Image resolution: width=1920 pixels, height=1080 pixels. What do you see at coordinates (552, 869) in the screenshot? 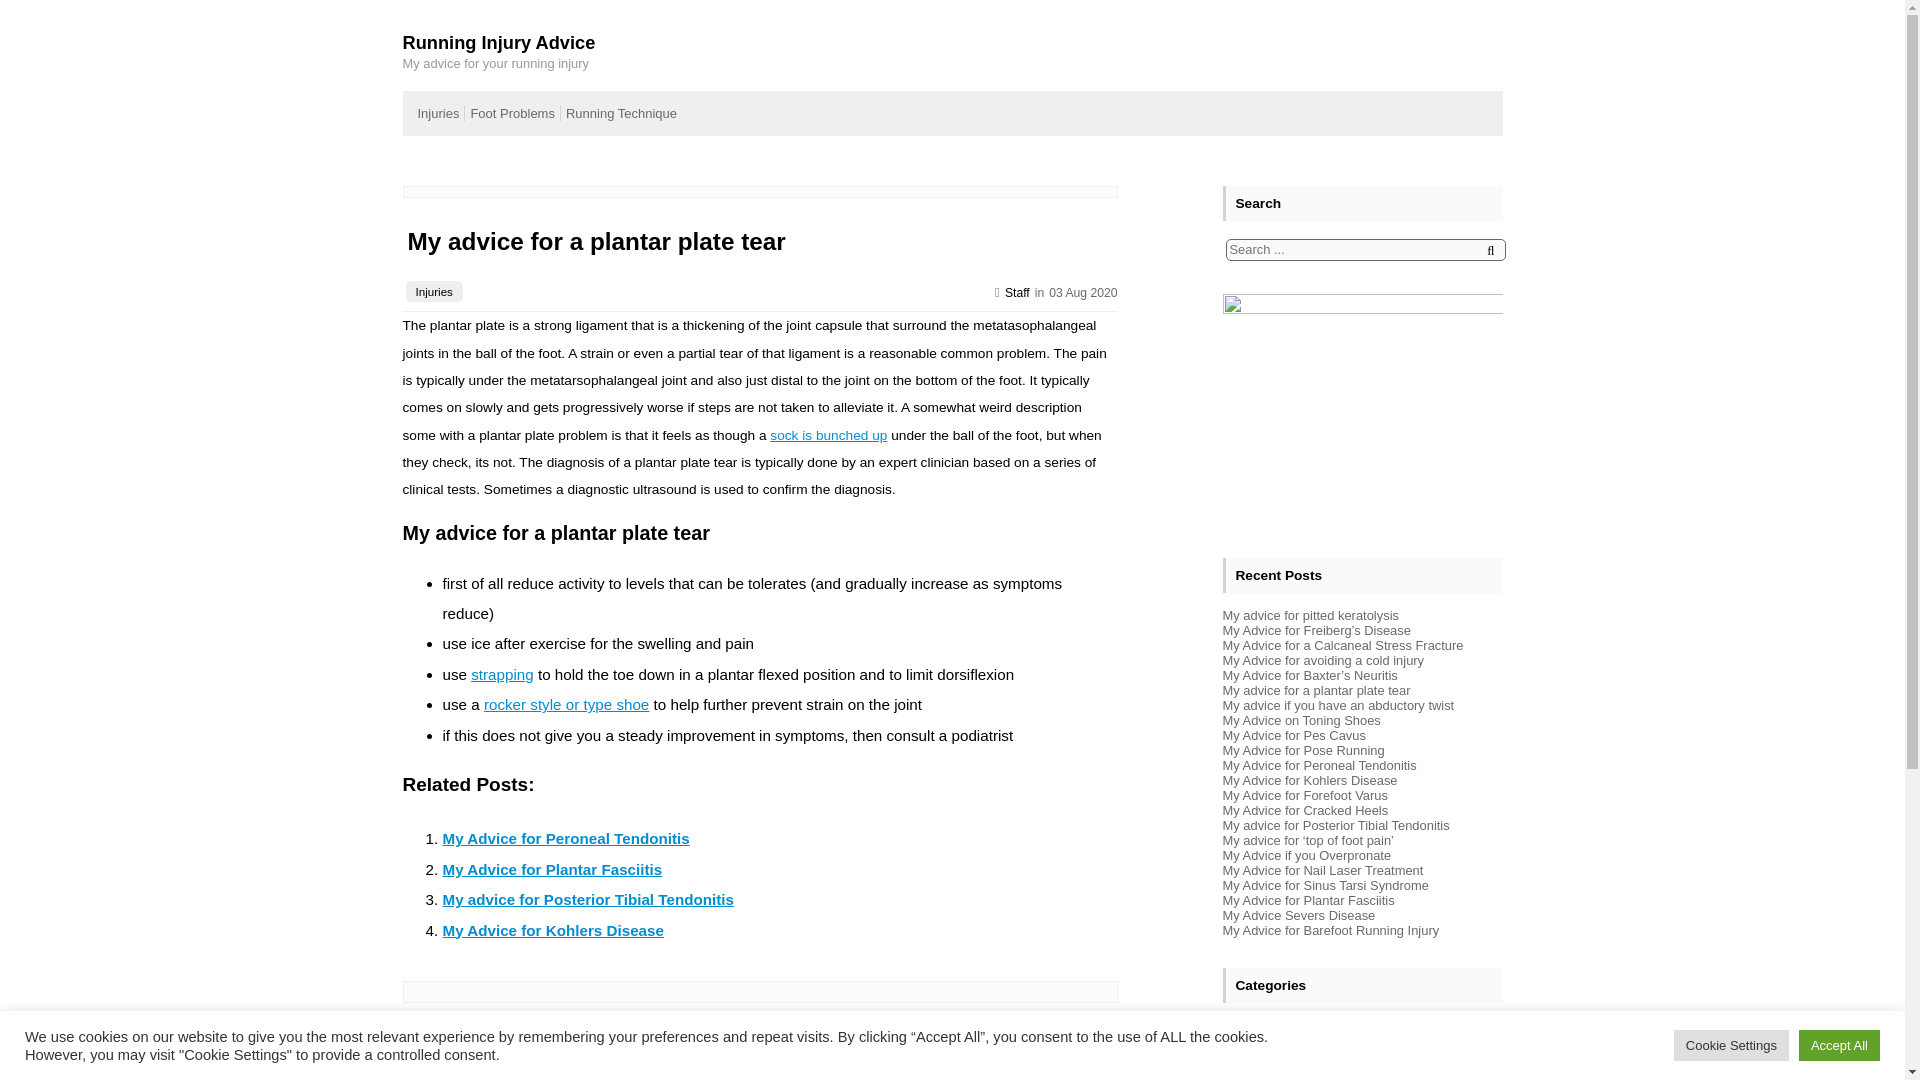
I see `My Advice for Plantar Fasciitis` at bounding box center [552, 869].